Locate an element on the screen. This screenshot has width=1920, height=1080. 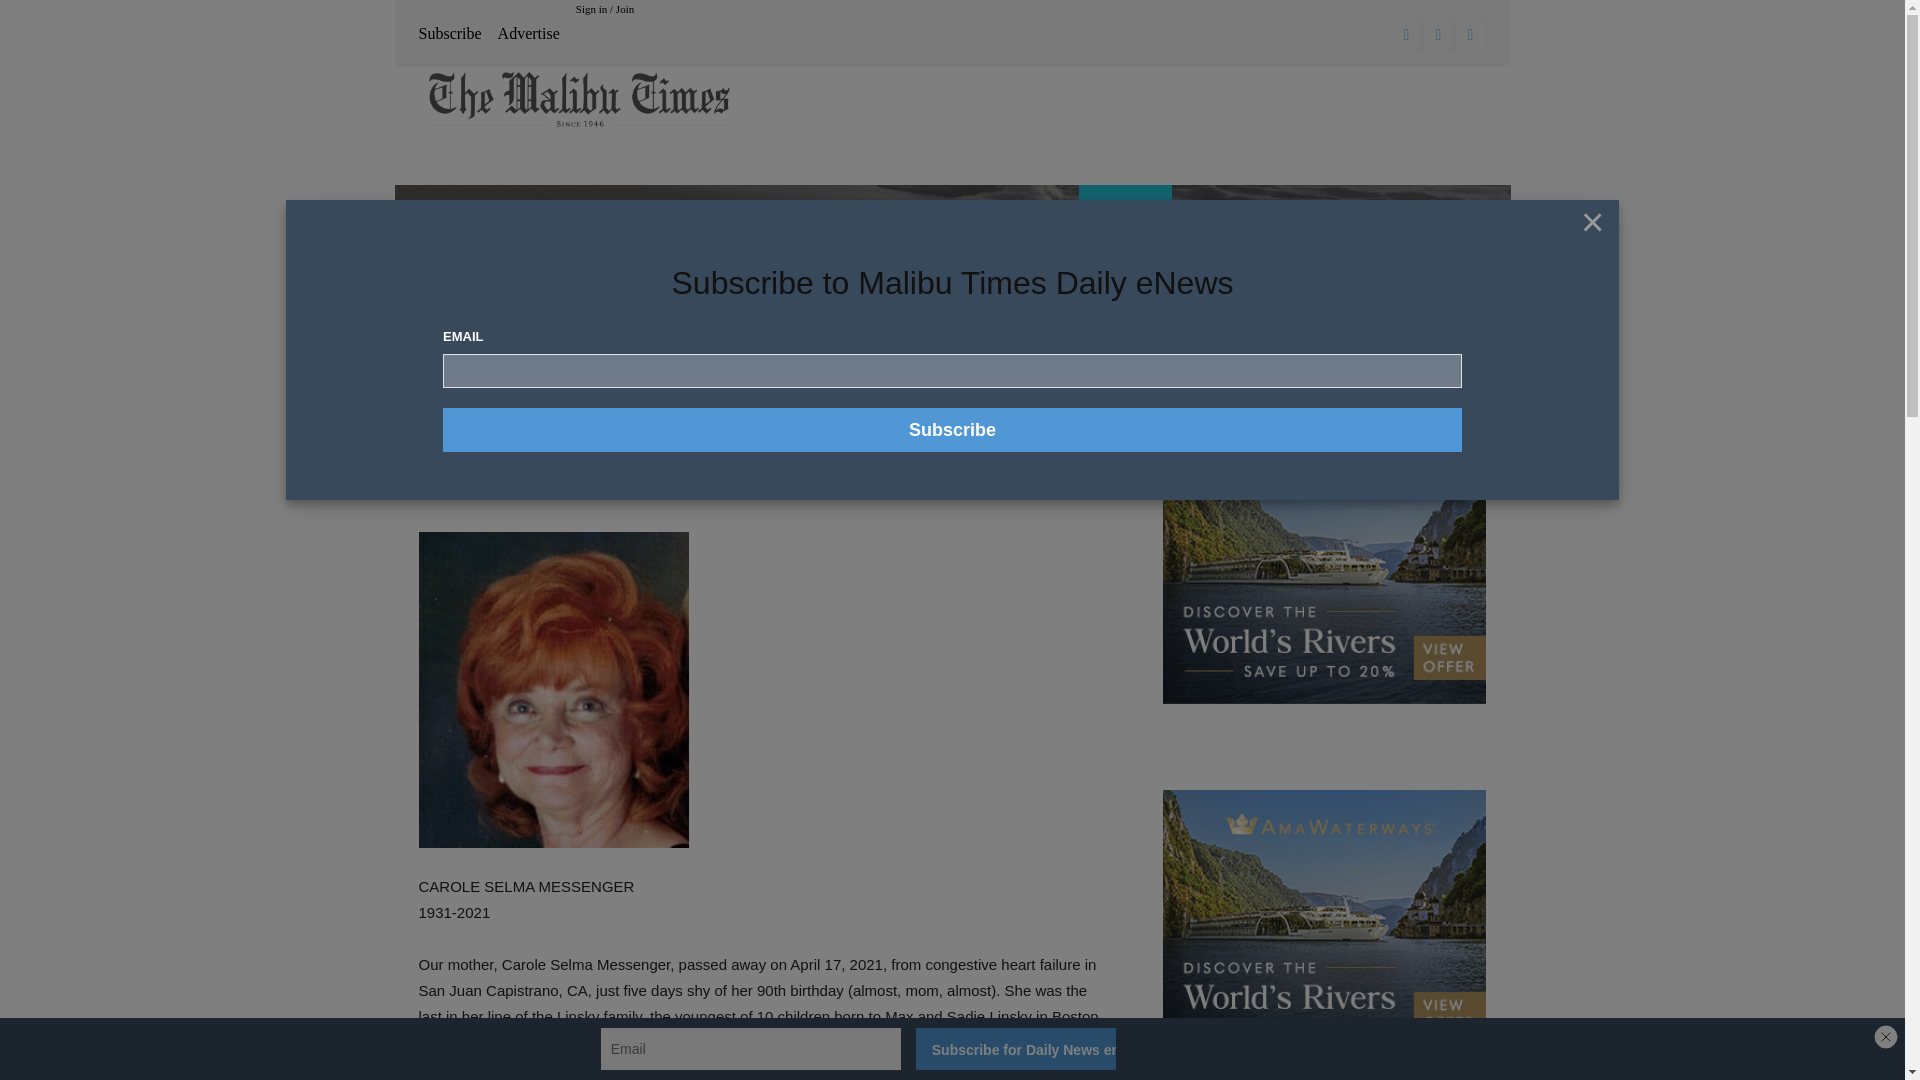
Instagram is located at coordinates (1438, 34).